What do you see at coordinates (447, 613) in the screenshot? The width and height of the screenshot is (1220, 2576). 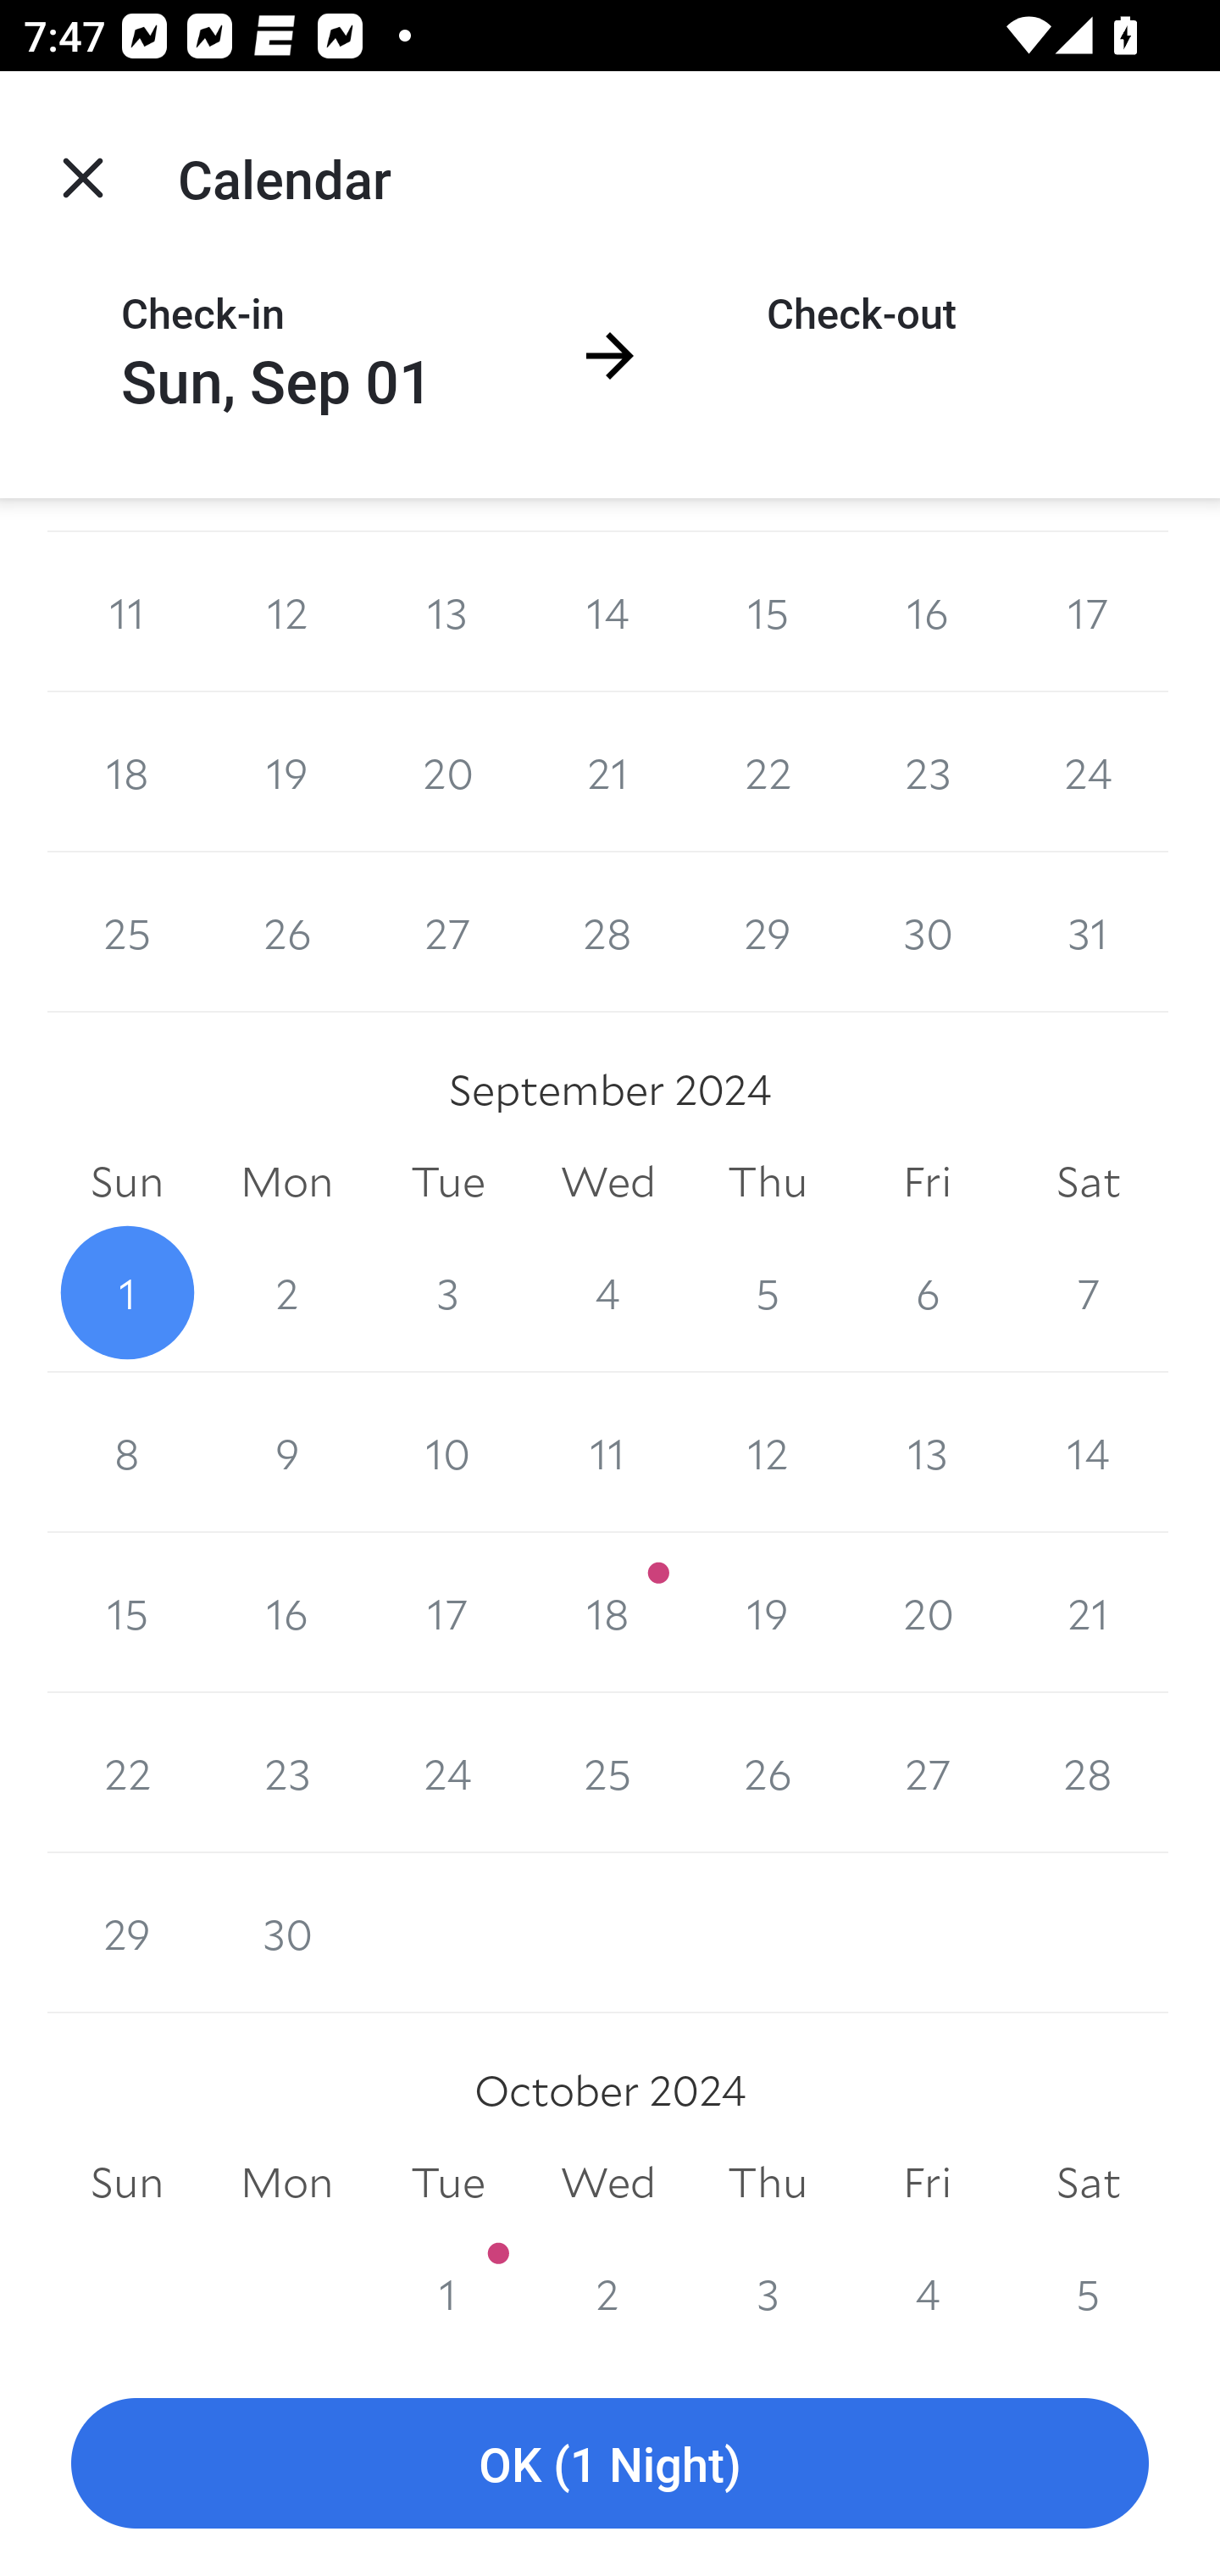 I see `13 13 August 2024` at bounding box center [447, 613].